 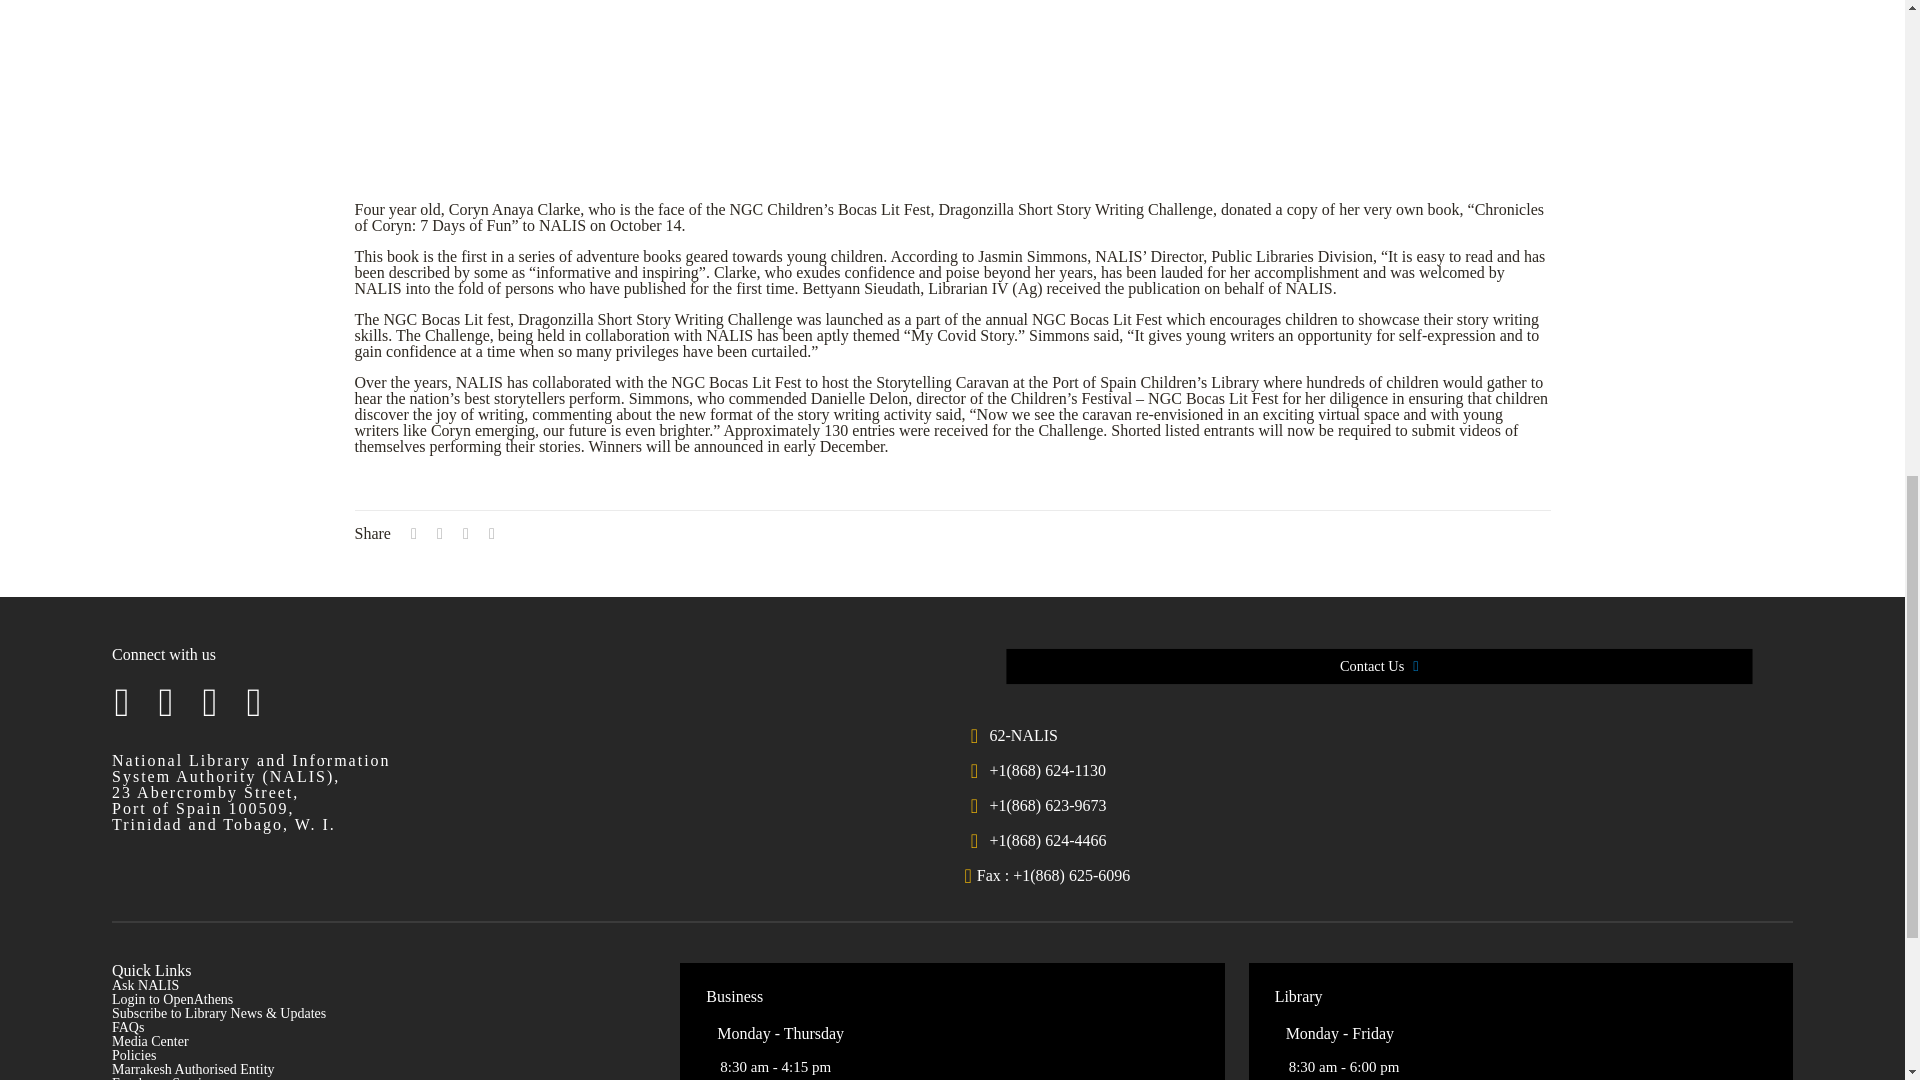 What do you see at coordinates (192, 1068) in the screenshot?
I see `Marrakesh Authorised Entity` at bounding box center [192, 1068].